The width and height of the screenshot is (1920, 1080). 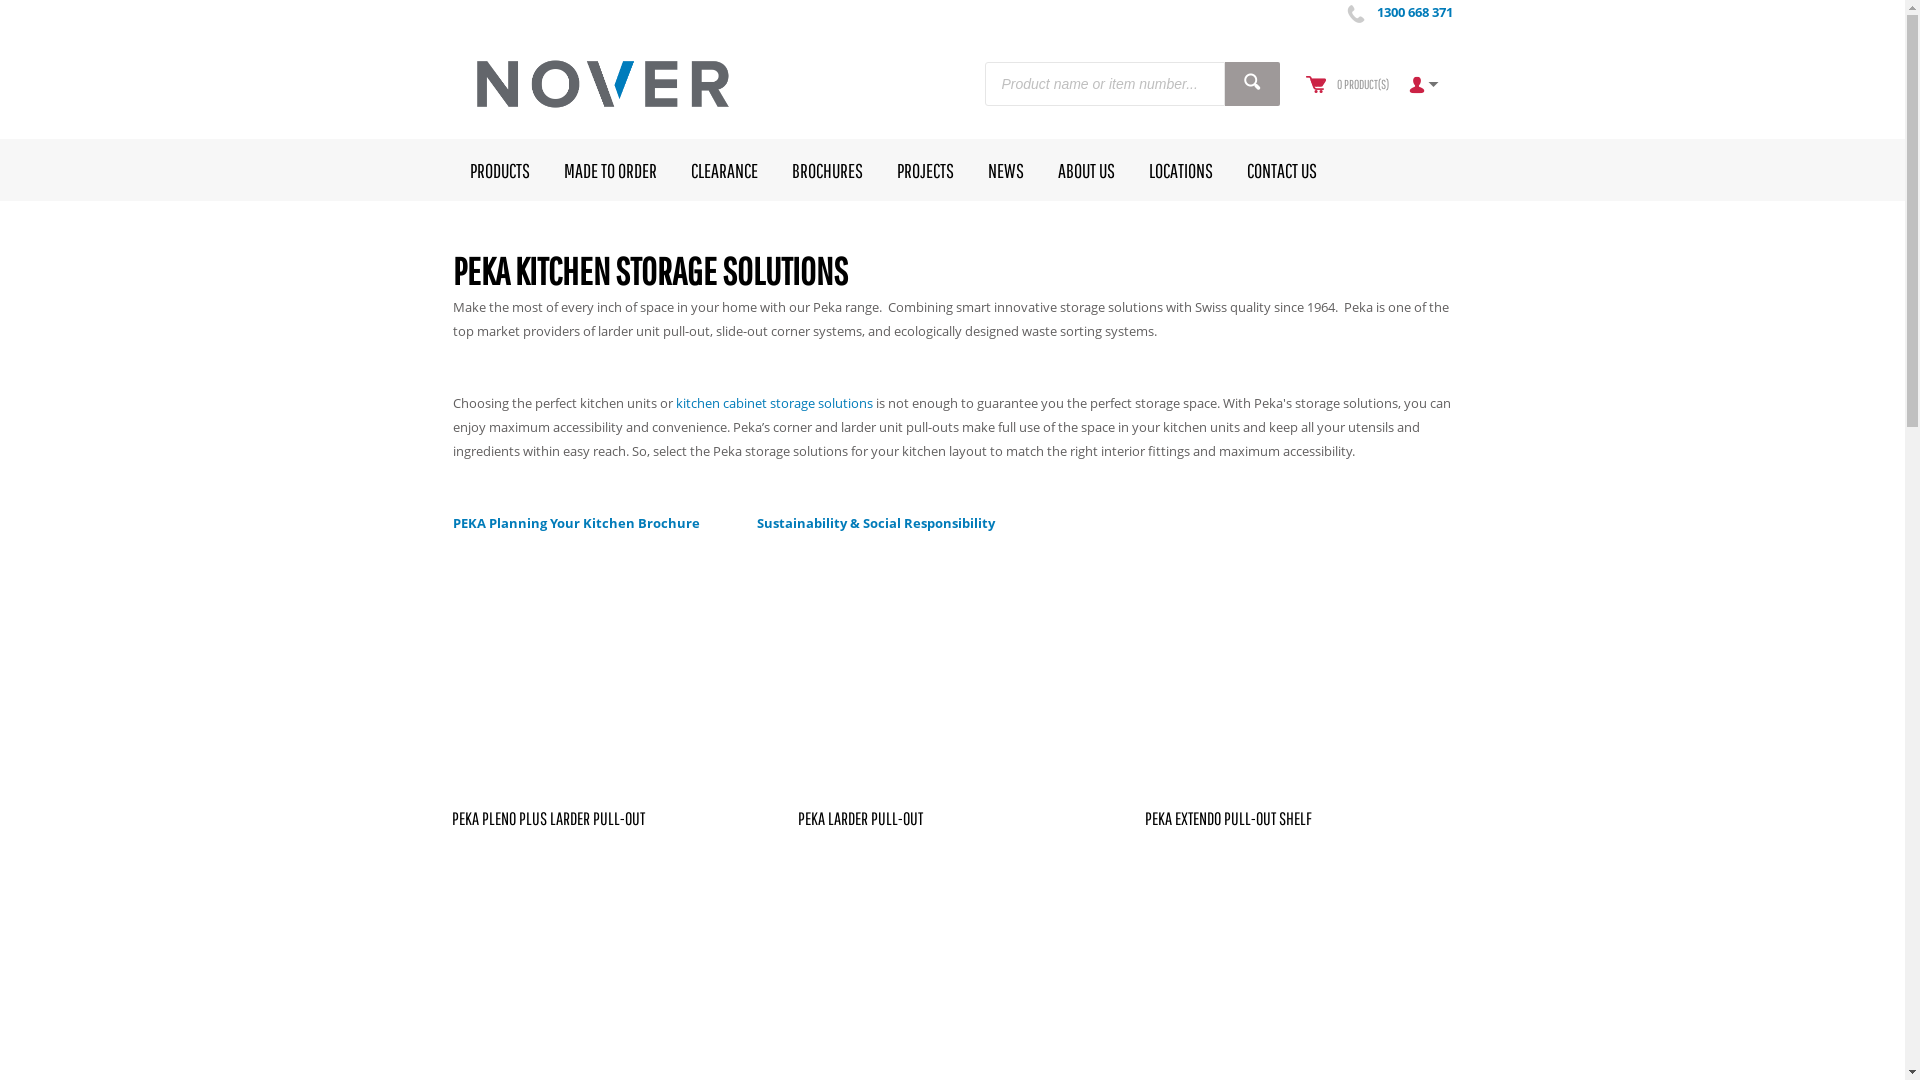 I want to click on PEKA Planning Your Kitchen Brochure, so click(x=576, y=523).